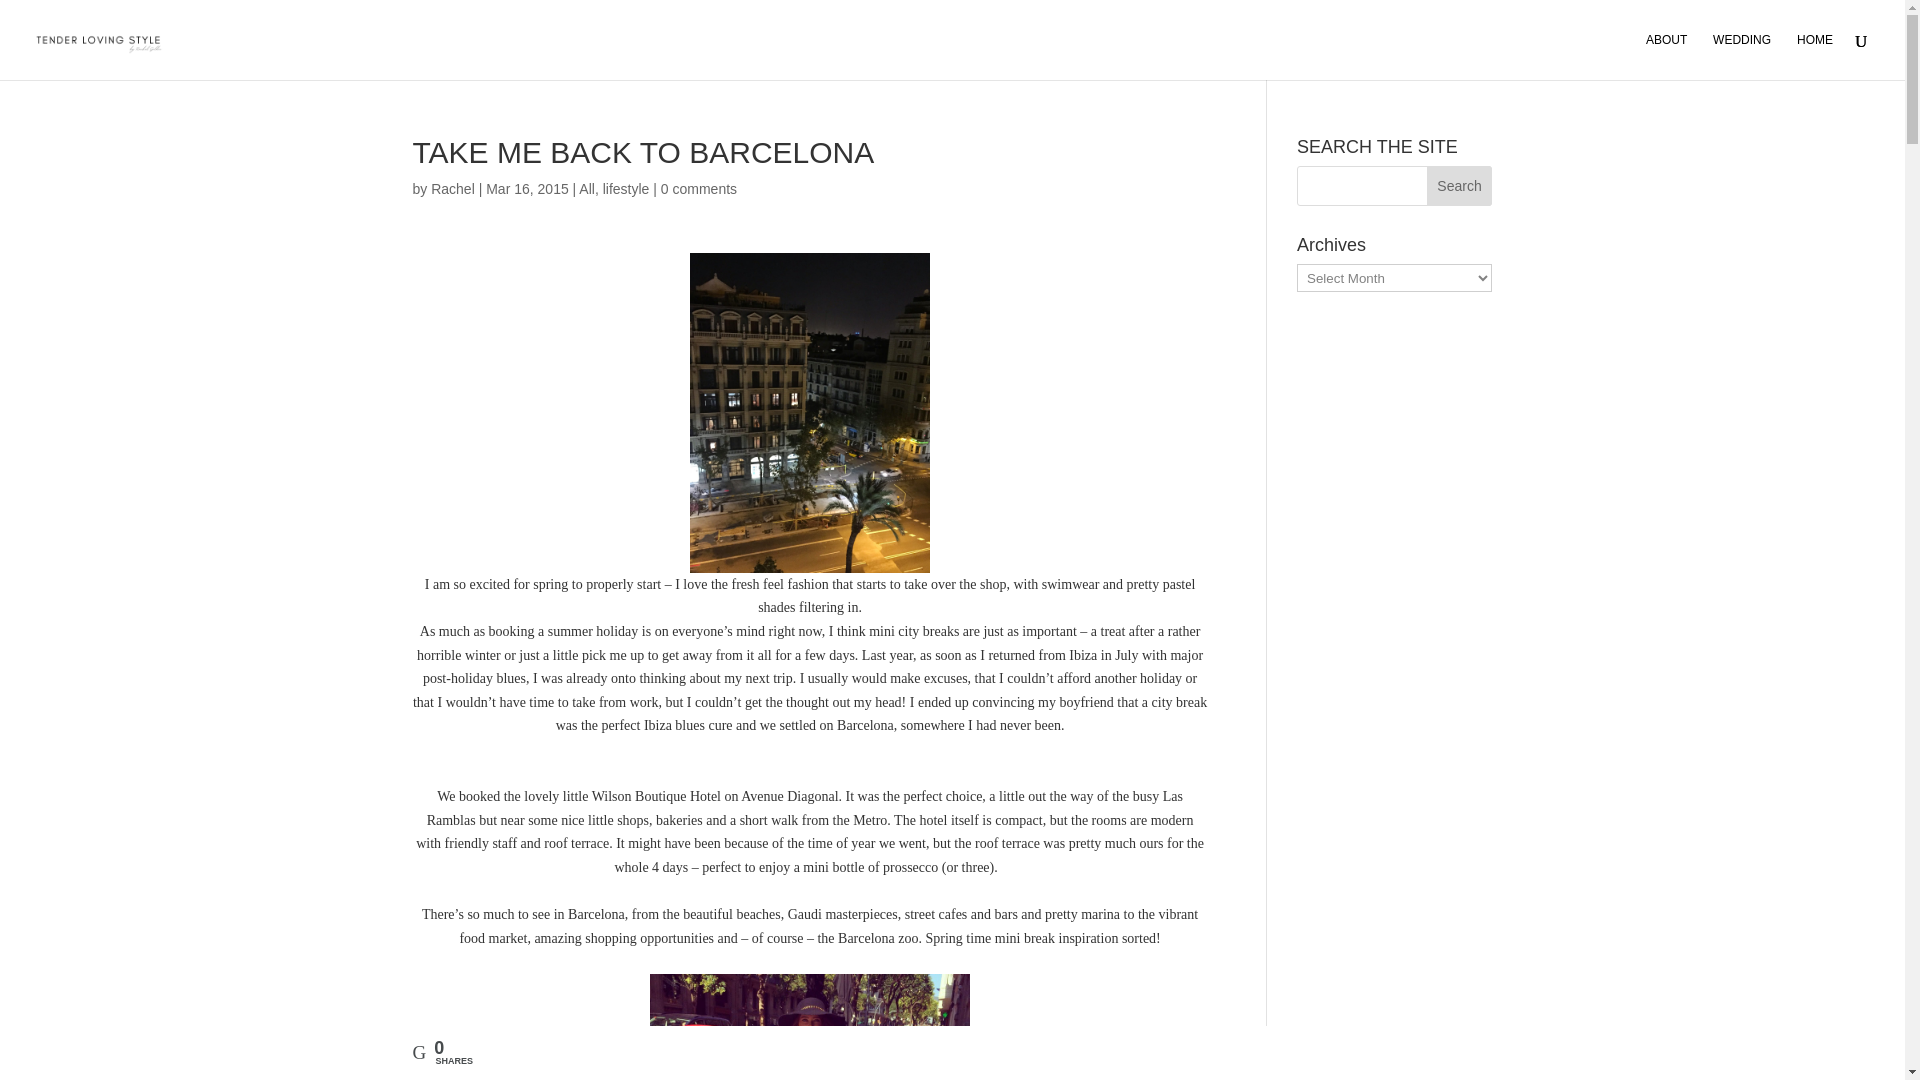 The width and height of the screenshot is (1920, 1080). I want to click on 0 comments, so click(698, 188).